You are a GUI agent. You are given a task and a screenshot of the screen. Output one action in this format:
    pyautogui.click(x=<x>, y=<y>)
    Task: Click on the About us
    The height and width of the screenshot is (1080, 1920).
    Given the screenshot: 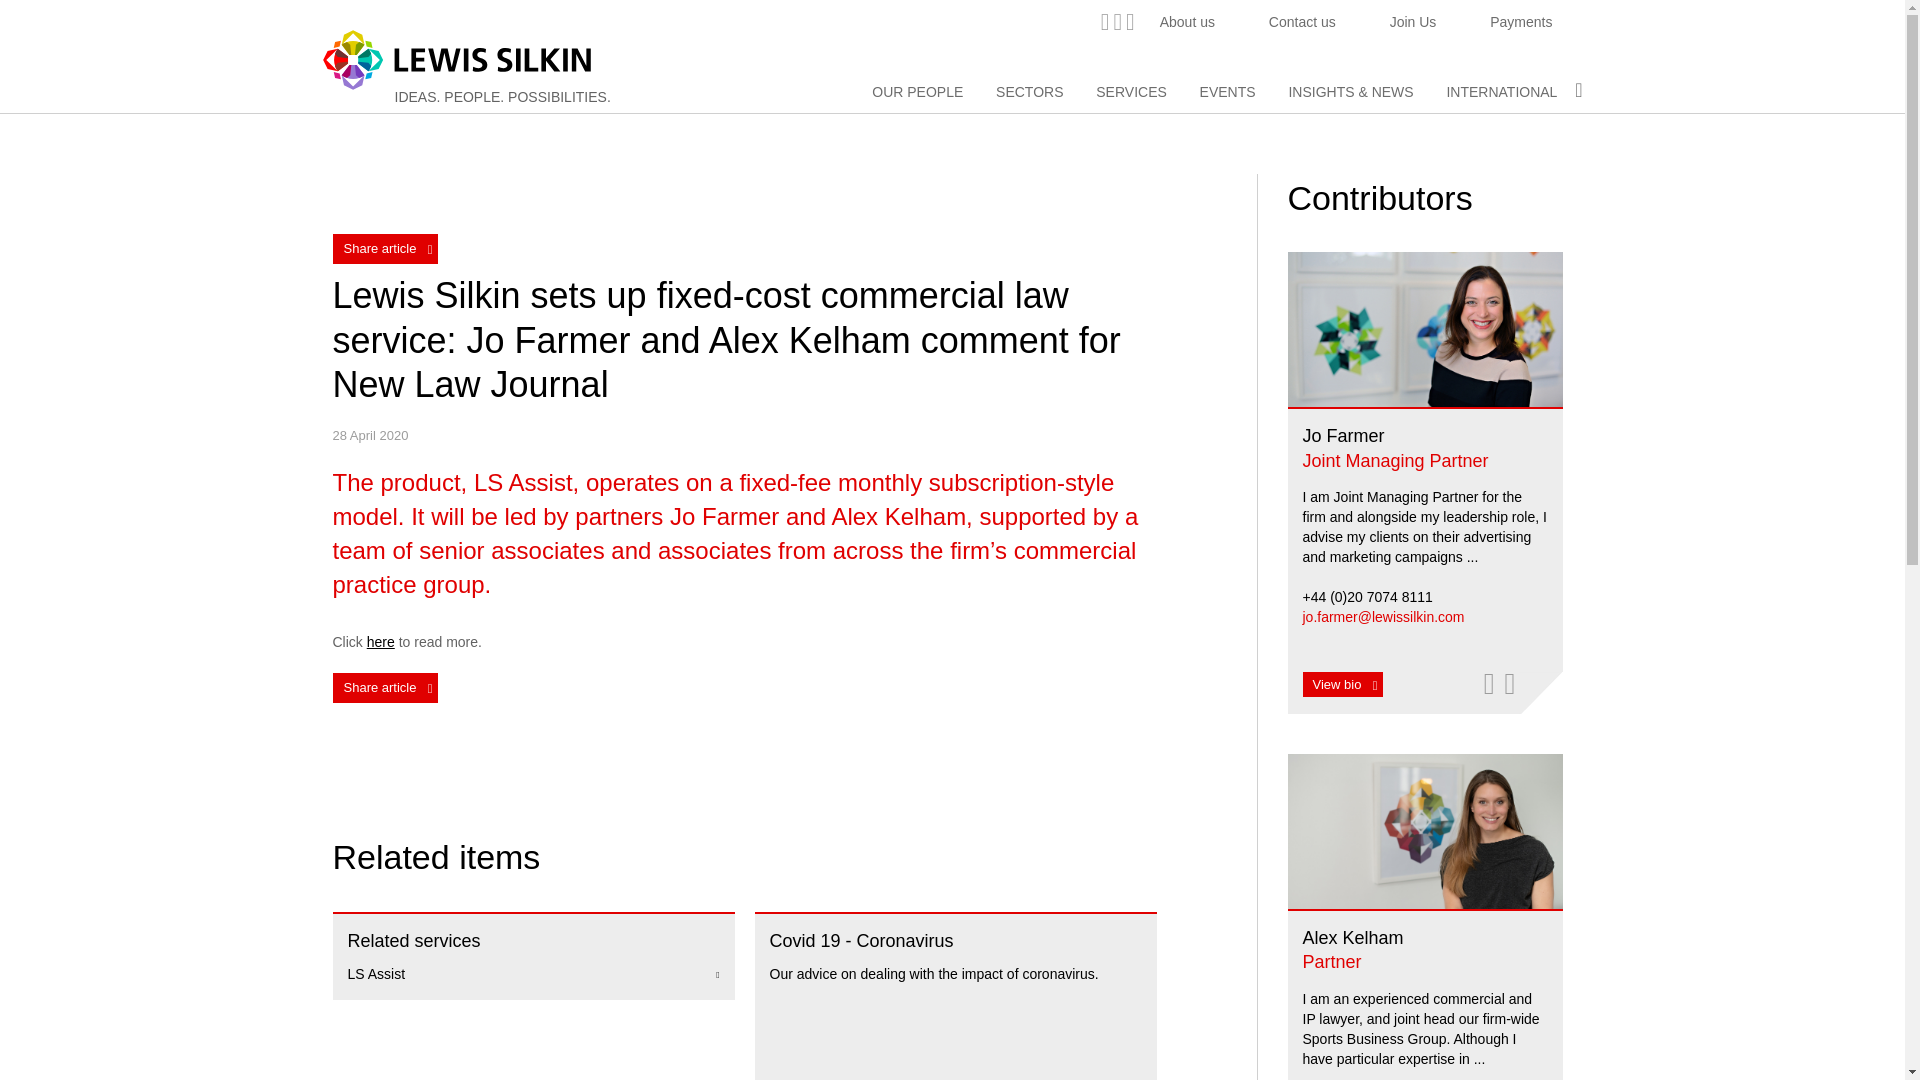 What is the action you would take?
    pyautogui.click(x=1187, y=22)
    